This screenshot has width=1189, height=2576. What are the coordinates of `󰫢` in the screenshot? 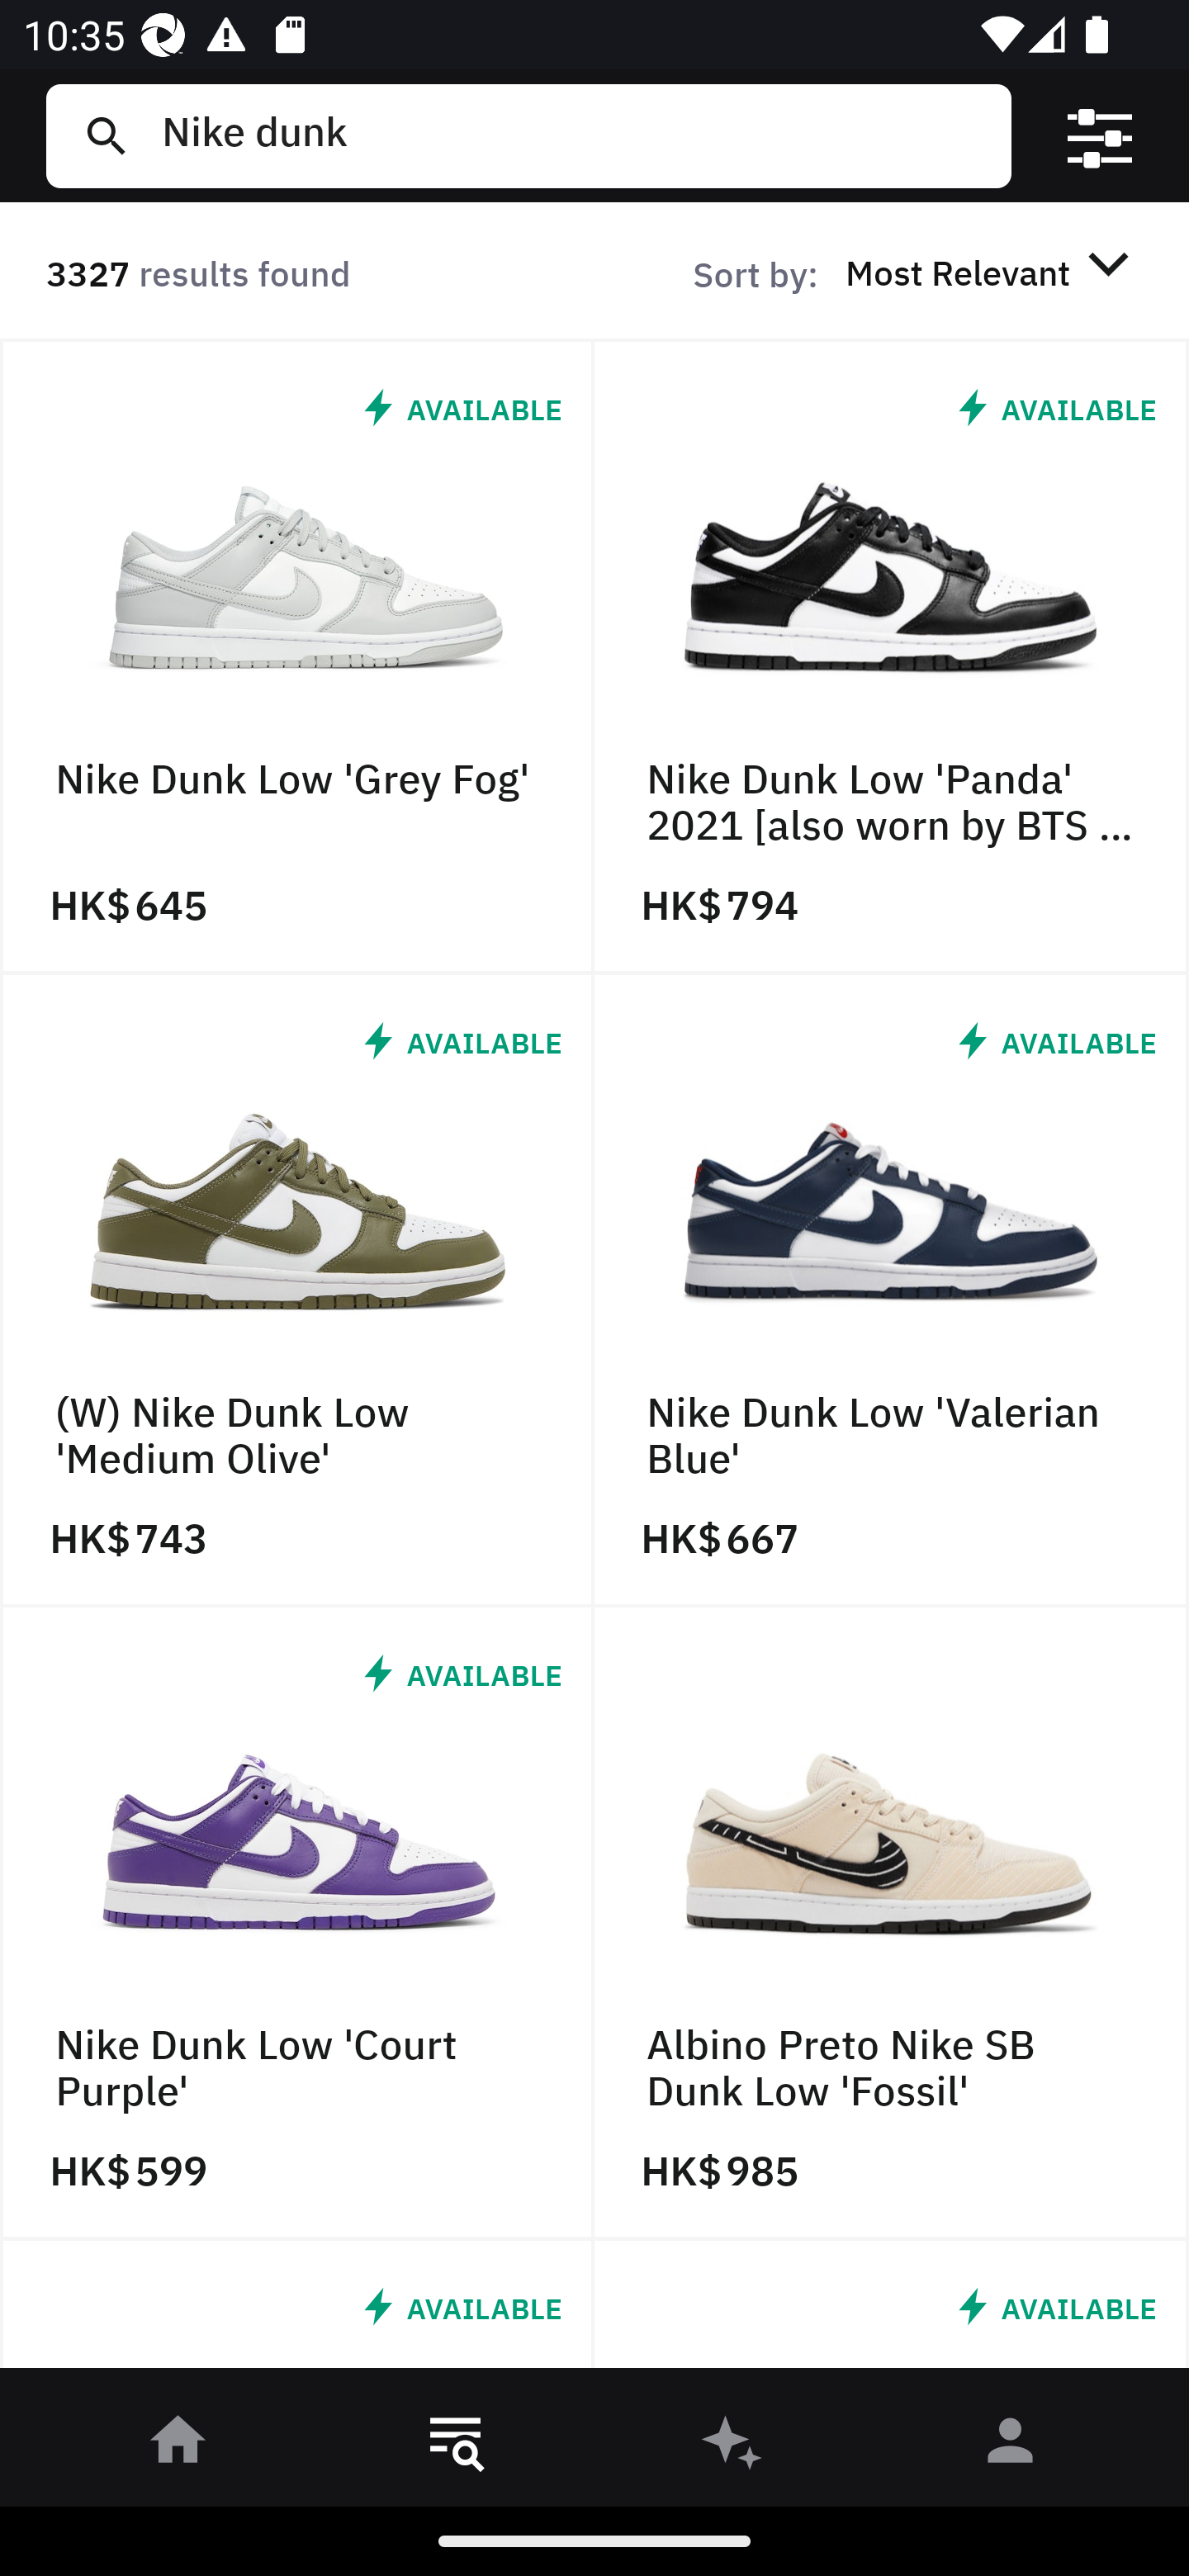 It's located at (733, 2446).